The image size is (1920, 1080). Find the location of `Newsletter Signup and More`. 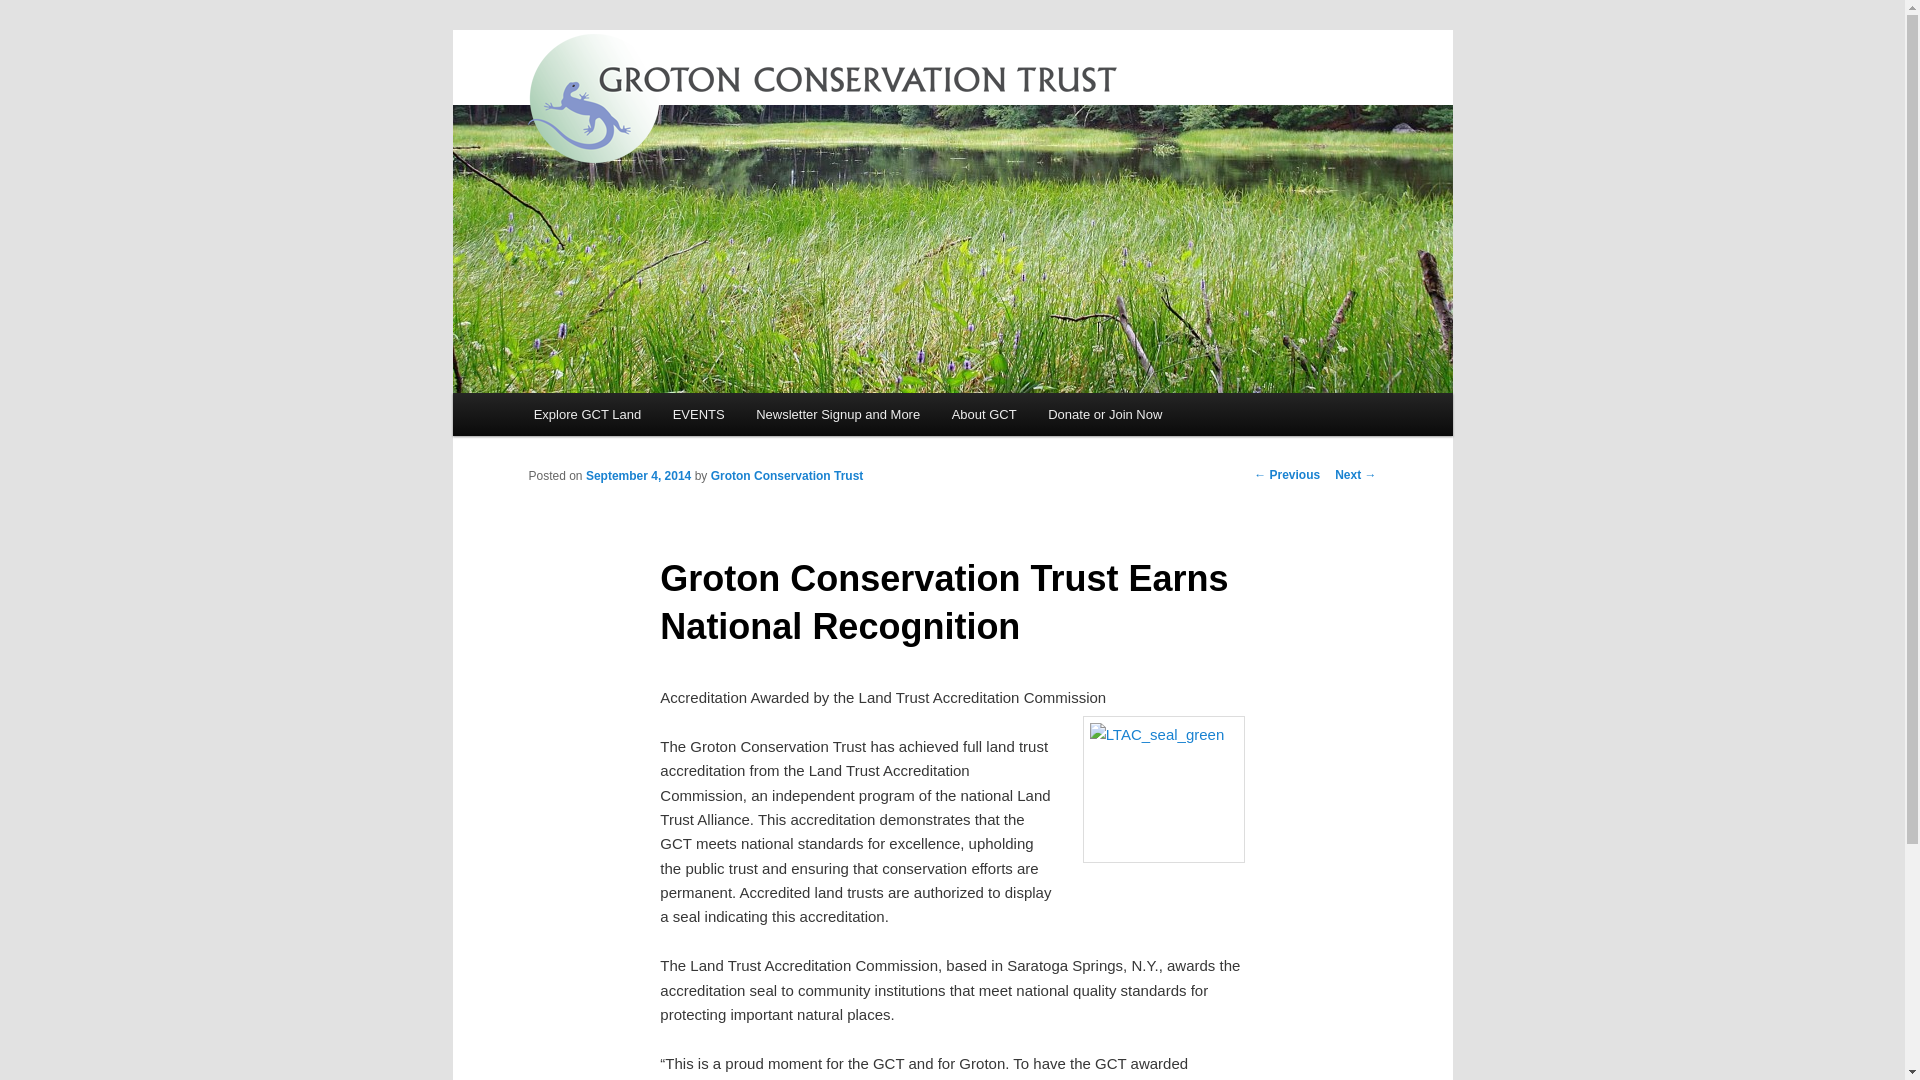

Newsletter Signup and More is located at coordinates (838, 414).